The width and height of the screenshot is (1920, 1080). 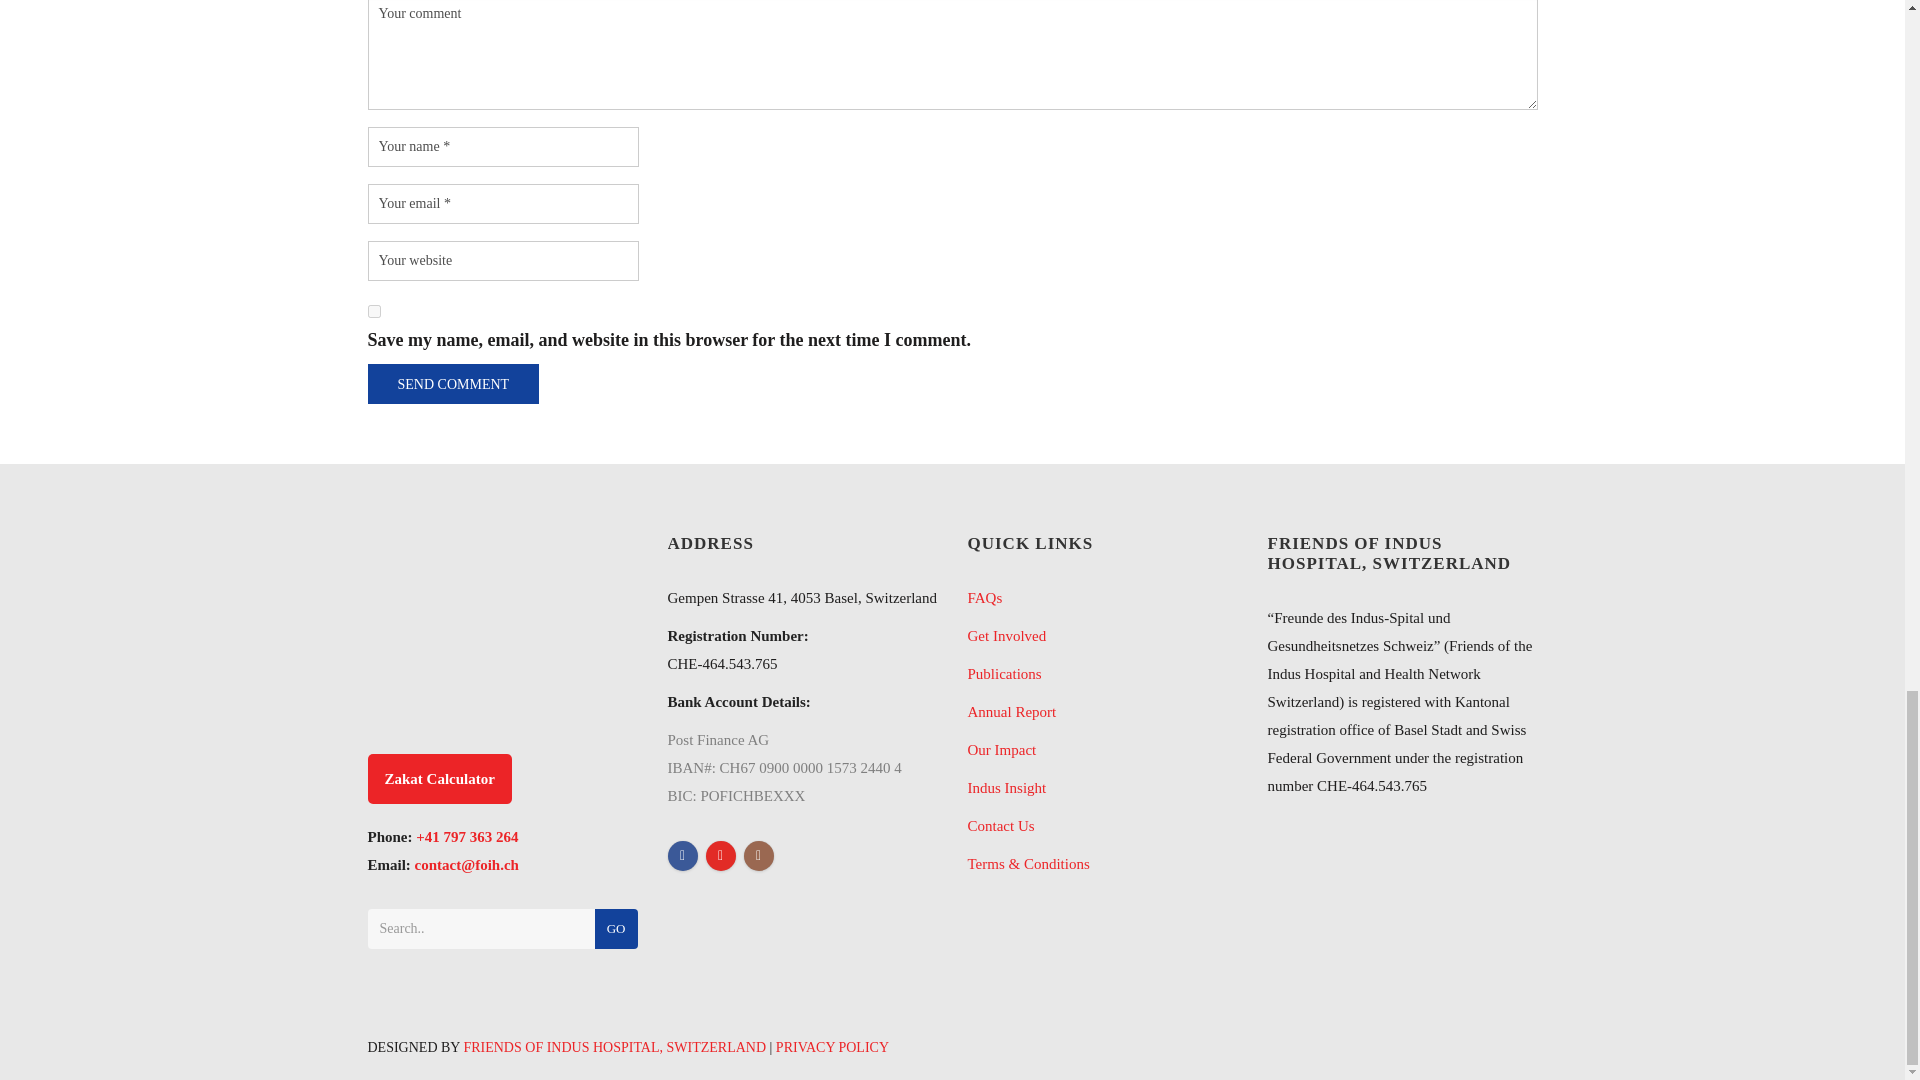 I want to click on yes, so click(x=374, y=310).